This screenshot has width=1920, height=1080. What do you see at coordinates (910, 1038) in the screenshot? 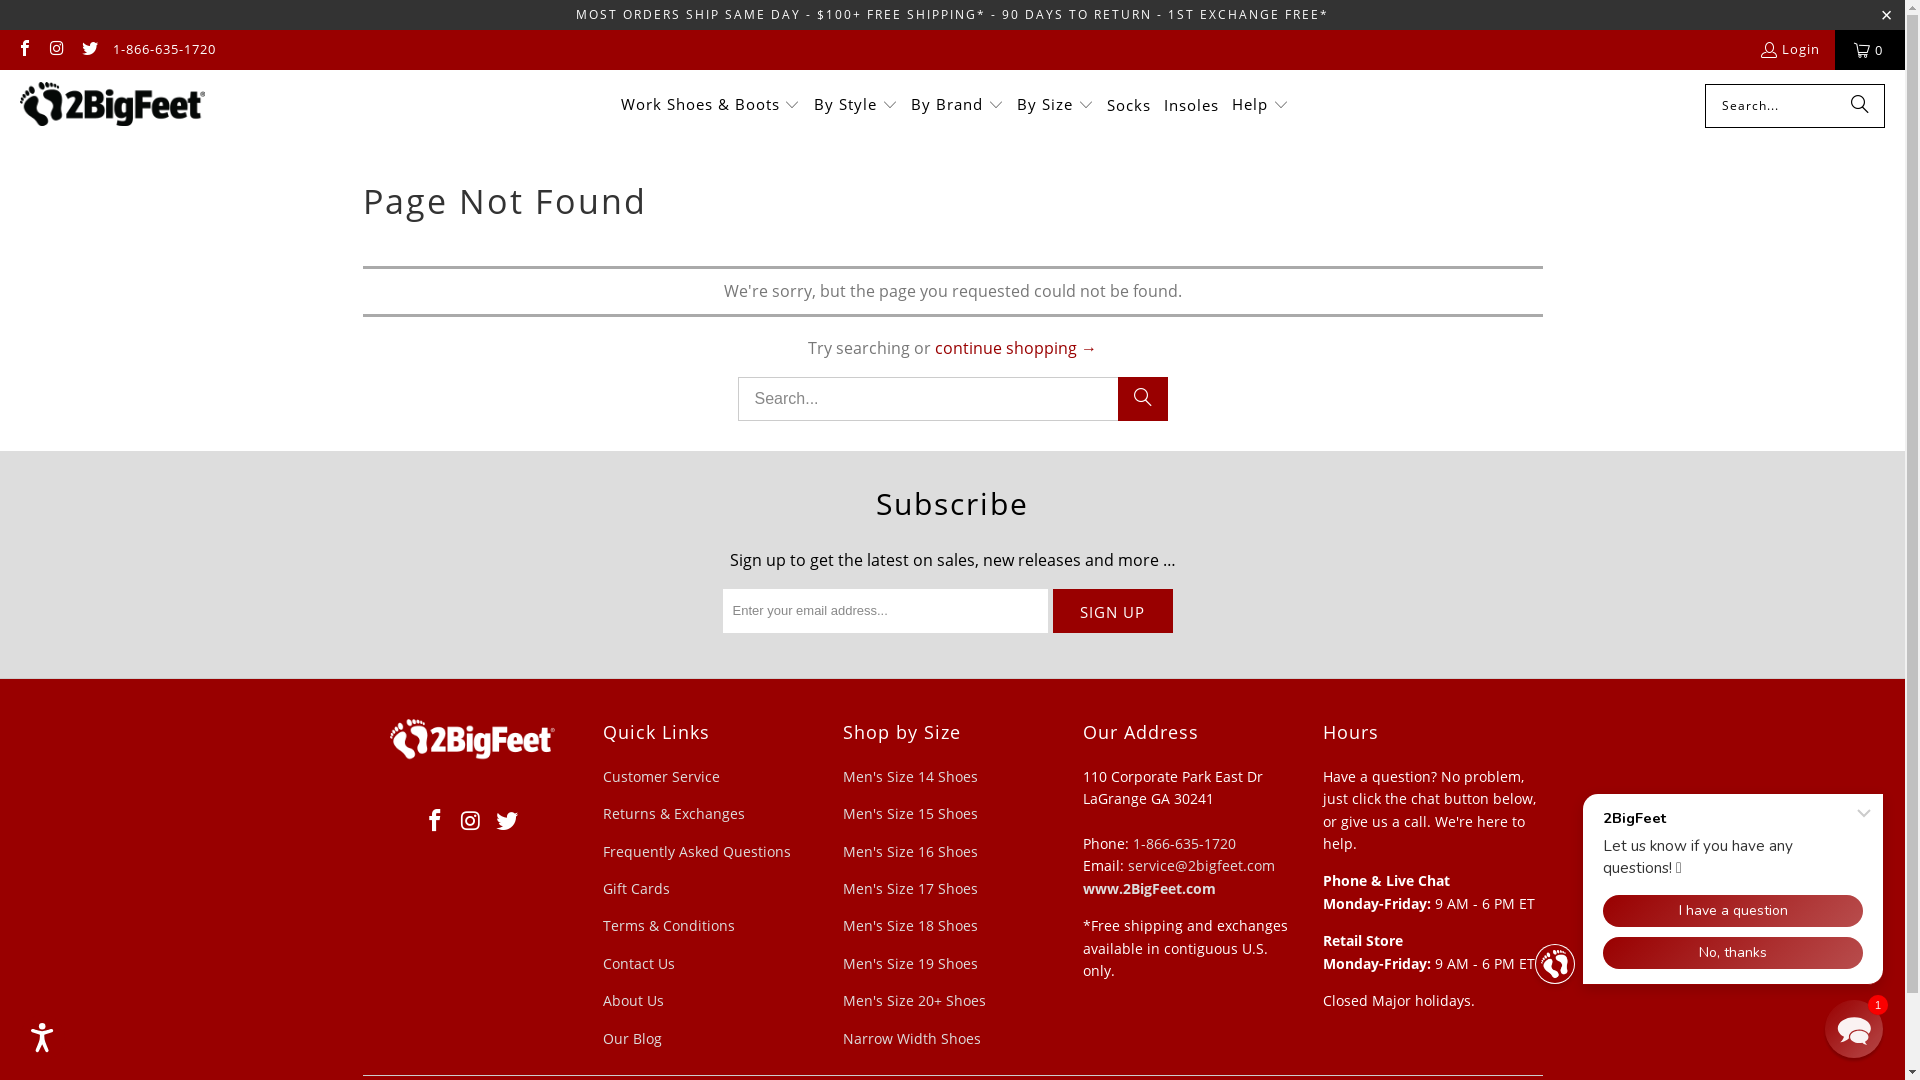
I see `Narrow Width Shoes` at bounding box center [910, 1038].